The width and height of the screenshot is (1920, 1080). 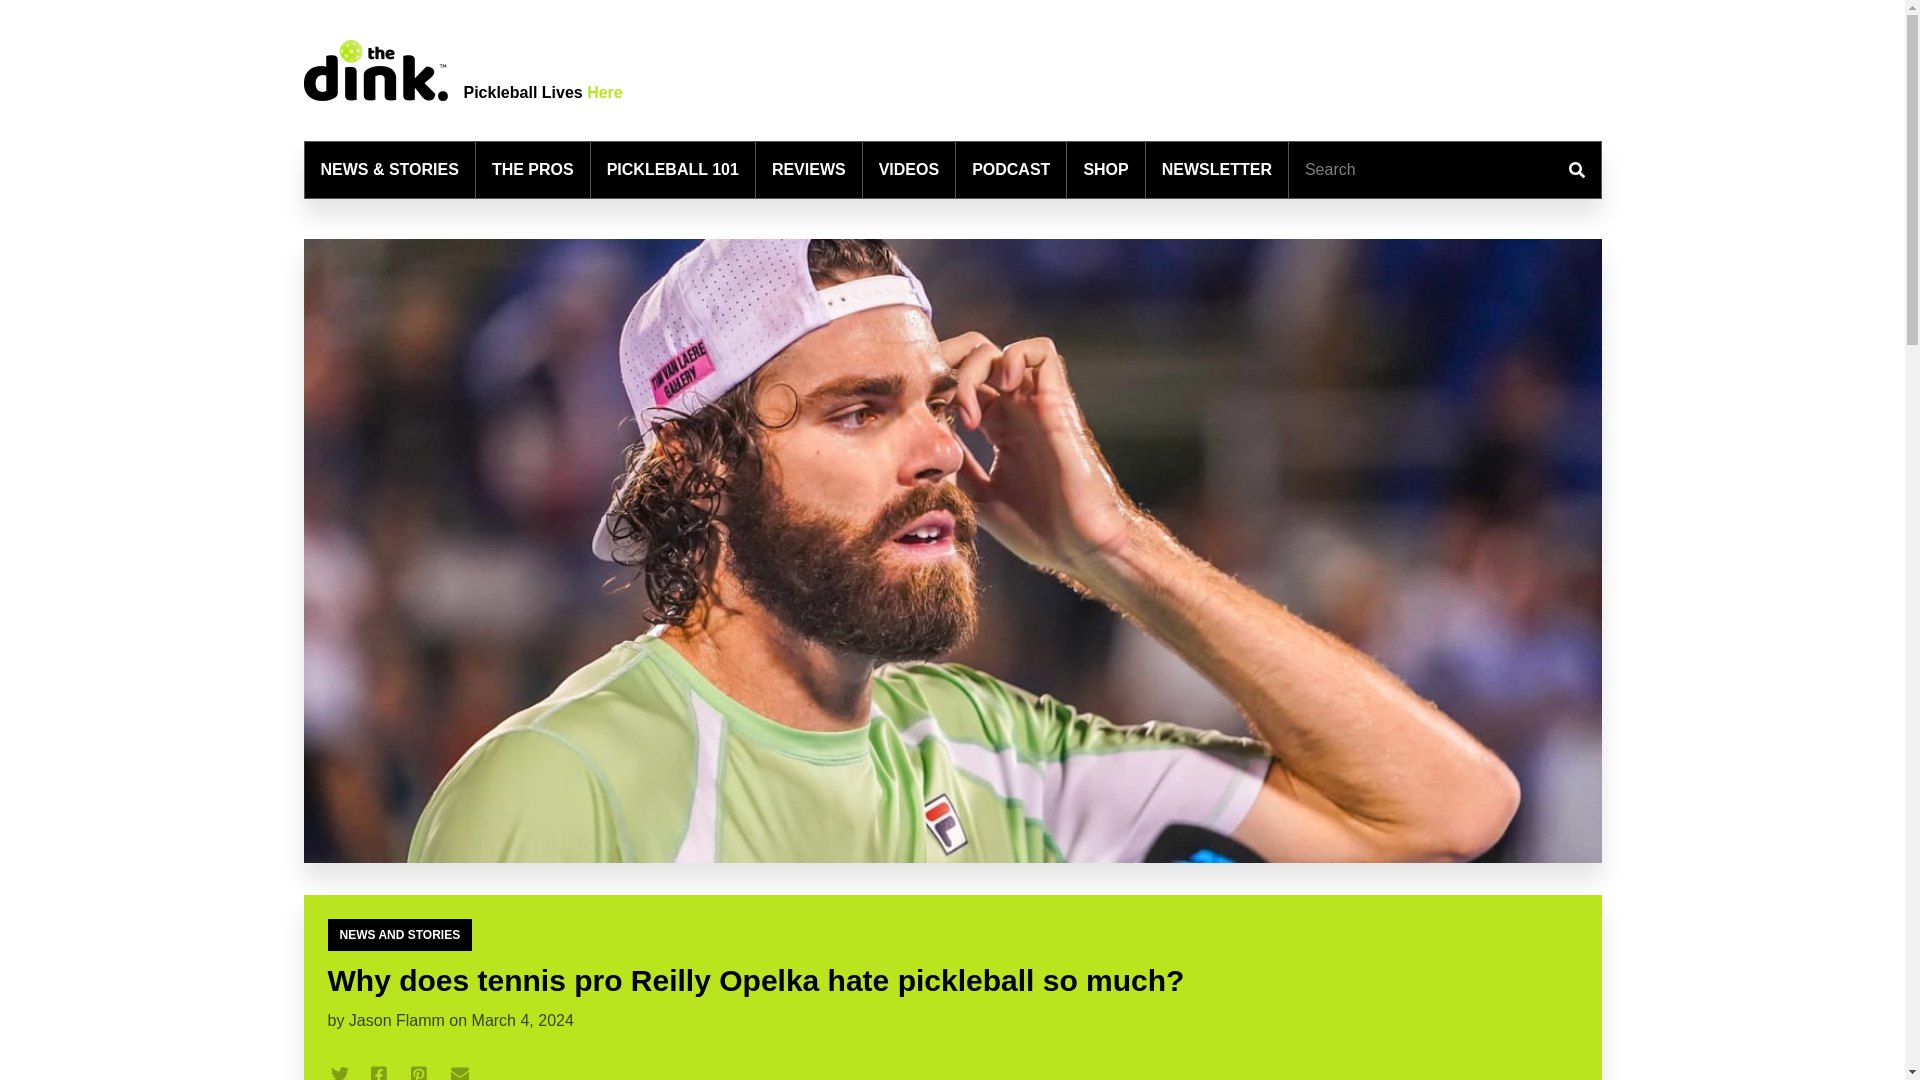 I want to click on PODCAST, so click(x=1010, y=170).